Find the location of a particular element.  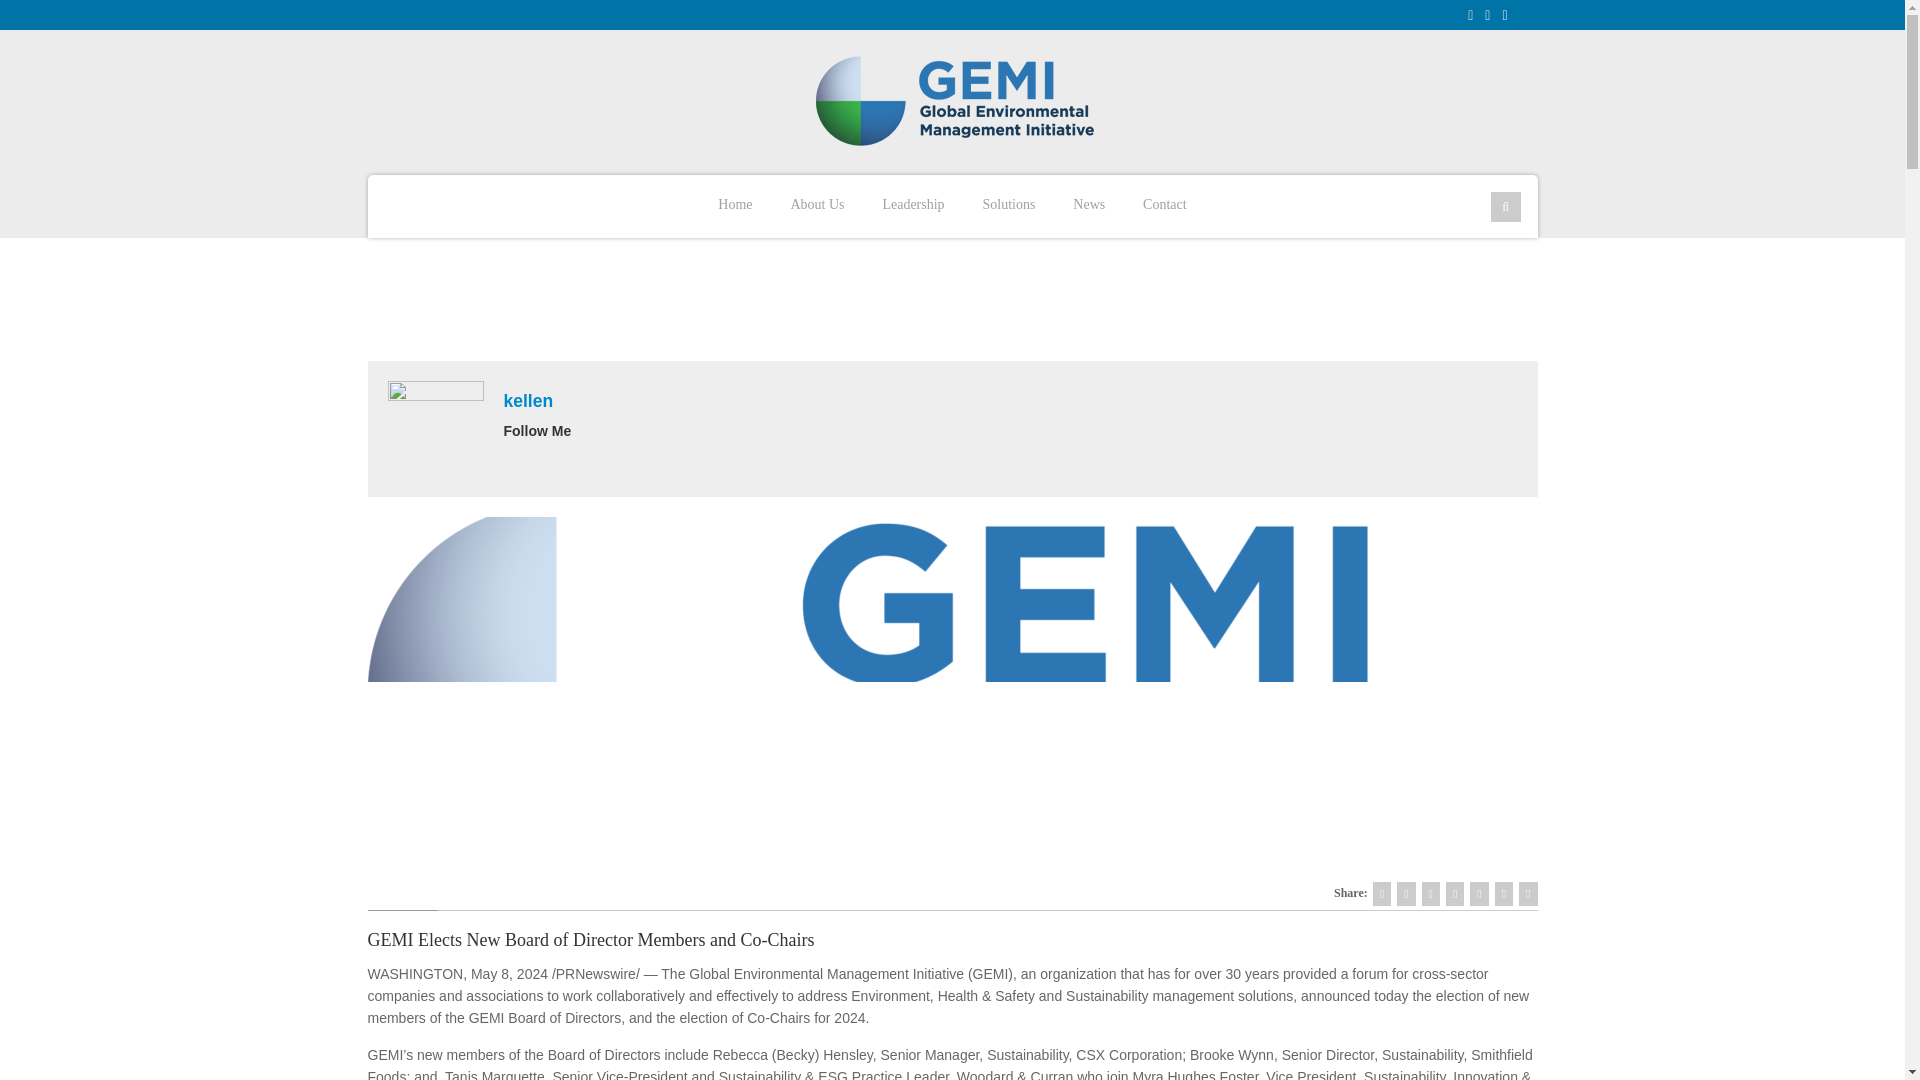

News is located at coordinates (1088, 203).